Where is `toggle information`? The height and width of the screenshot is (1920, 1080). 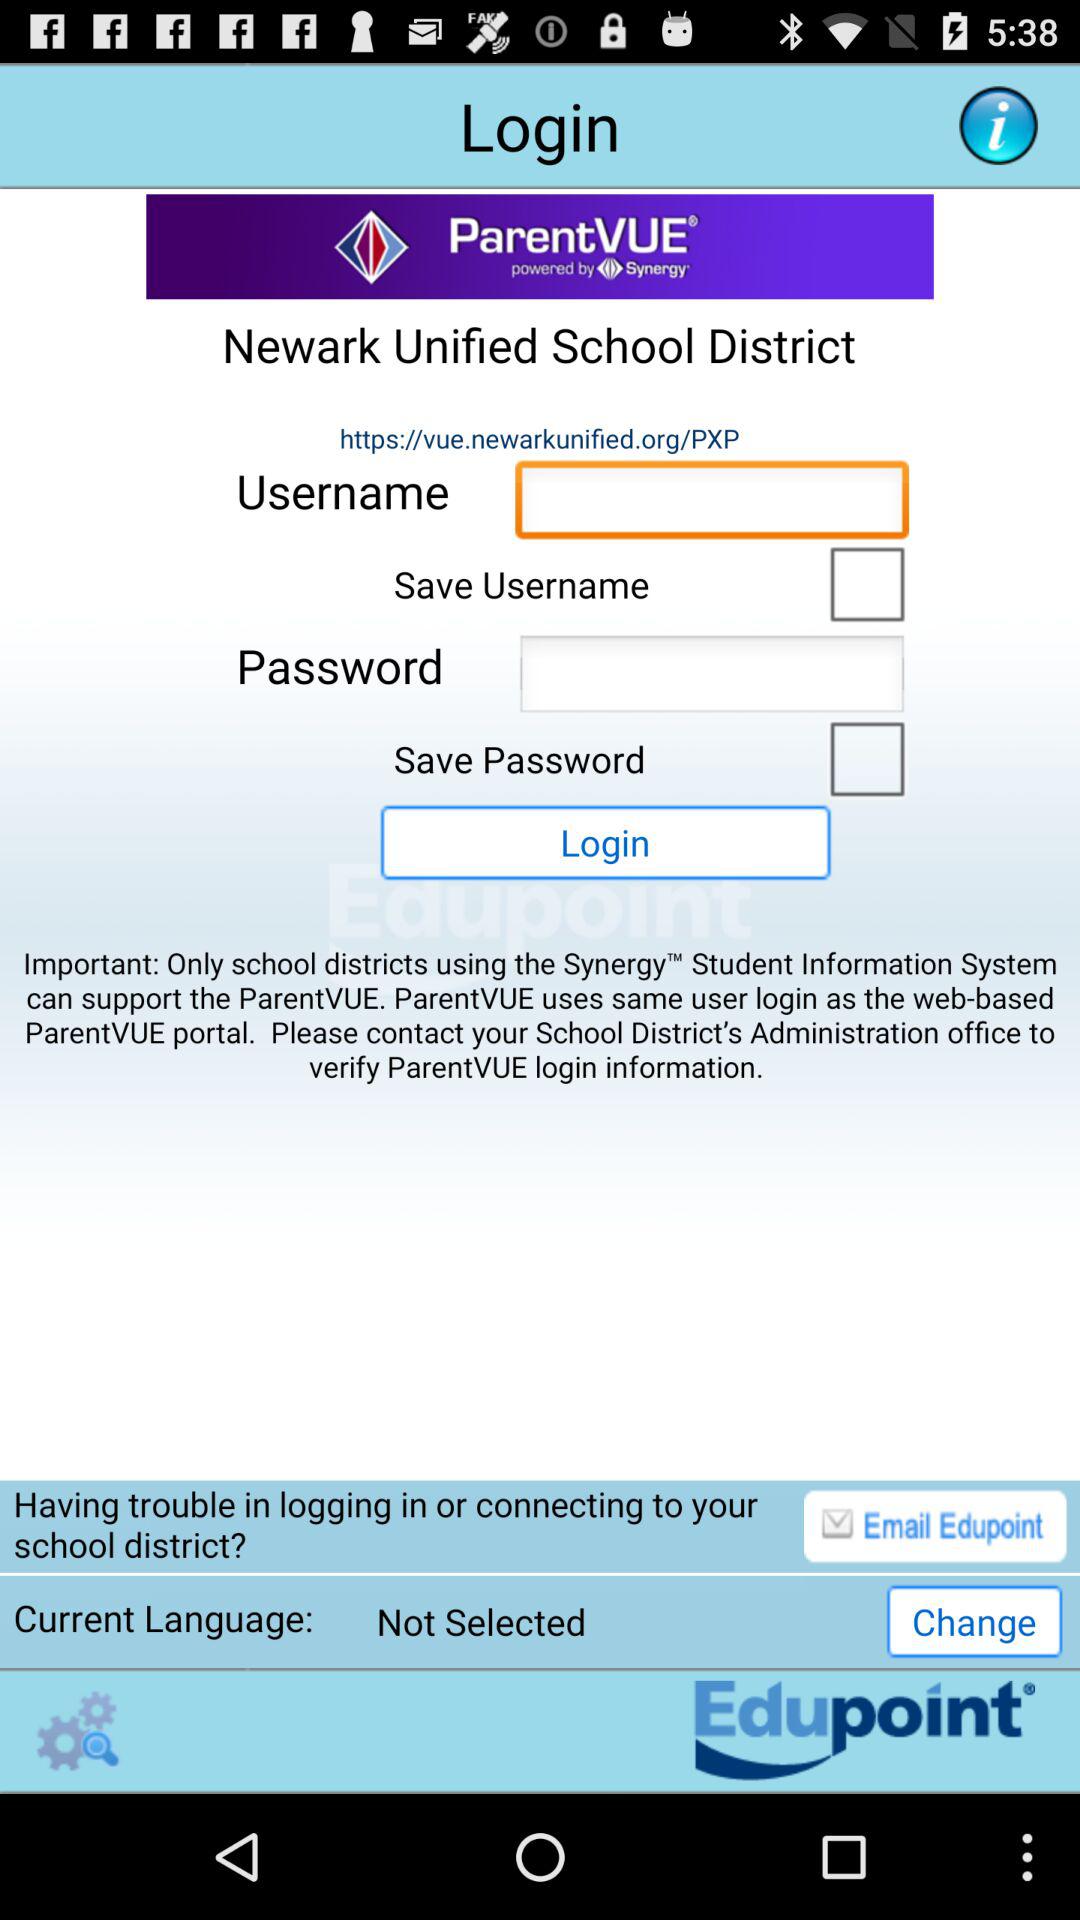 toggle information is located at coordinates (998, 126).